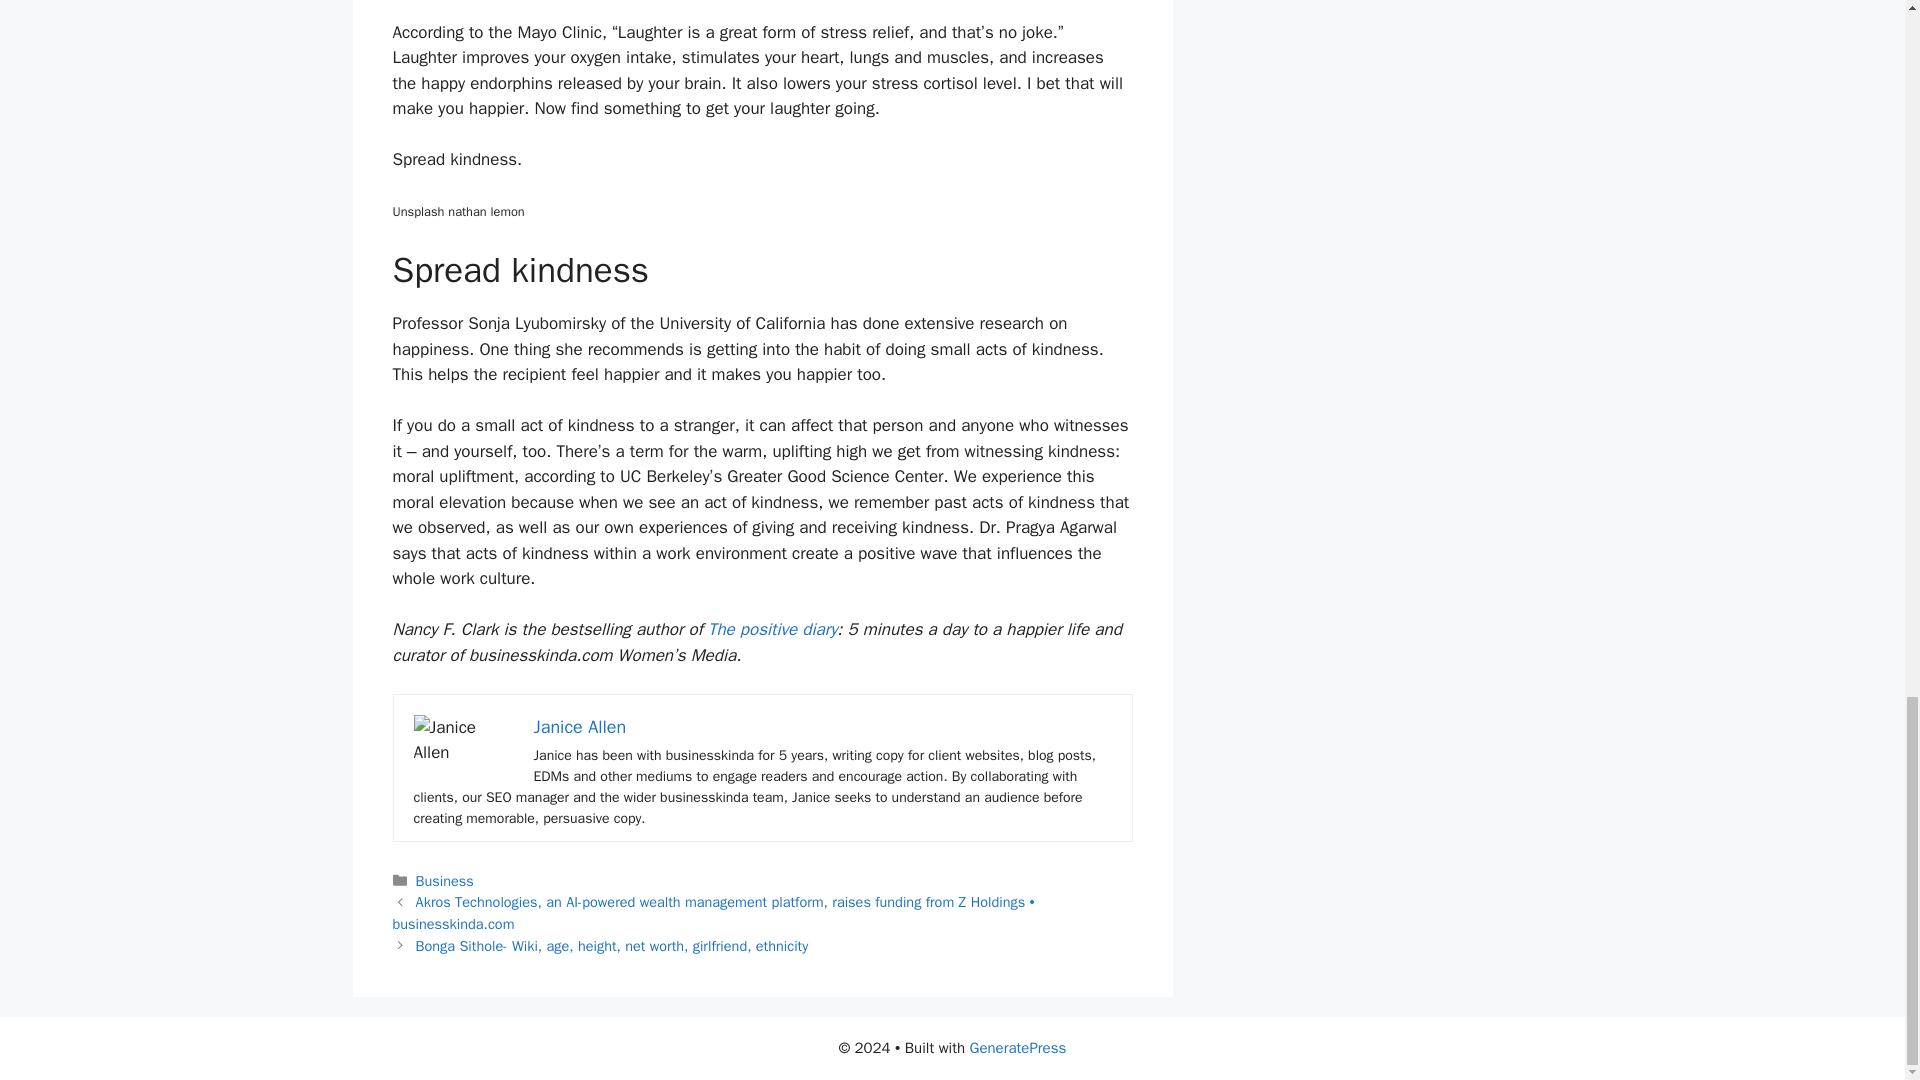 The width and height of the screenshot is (1920, 1080). What do you see at coordinates (1018, 1048) in the screenshot?
I see `GeneratePress` at bounding box center [1018, 1048].